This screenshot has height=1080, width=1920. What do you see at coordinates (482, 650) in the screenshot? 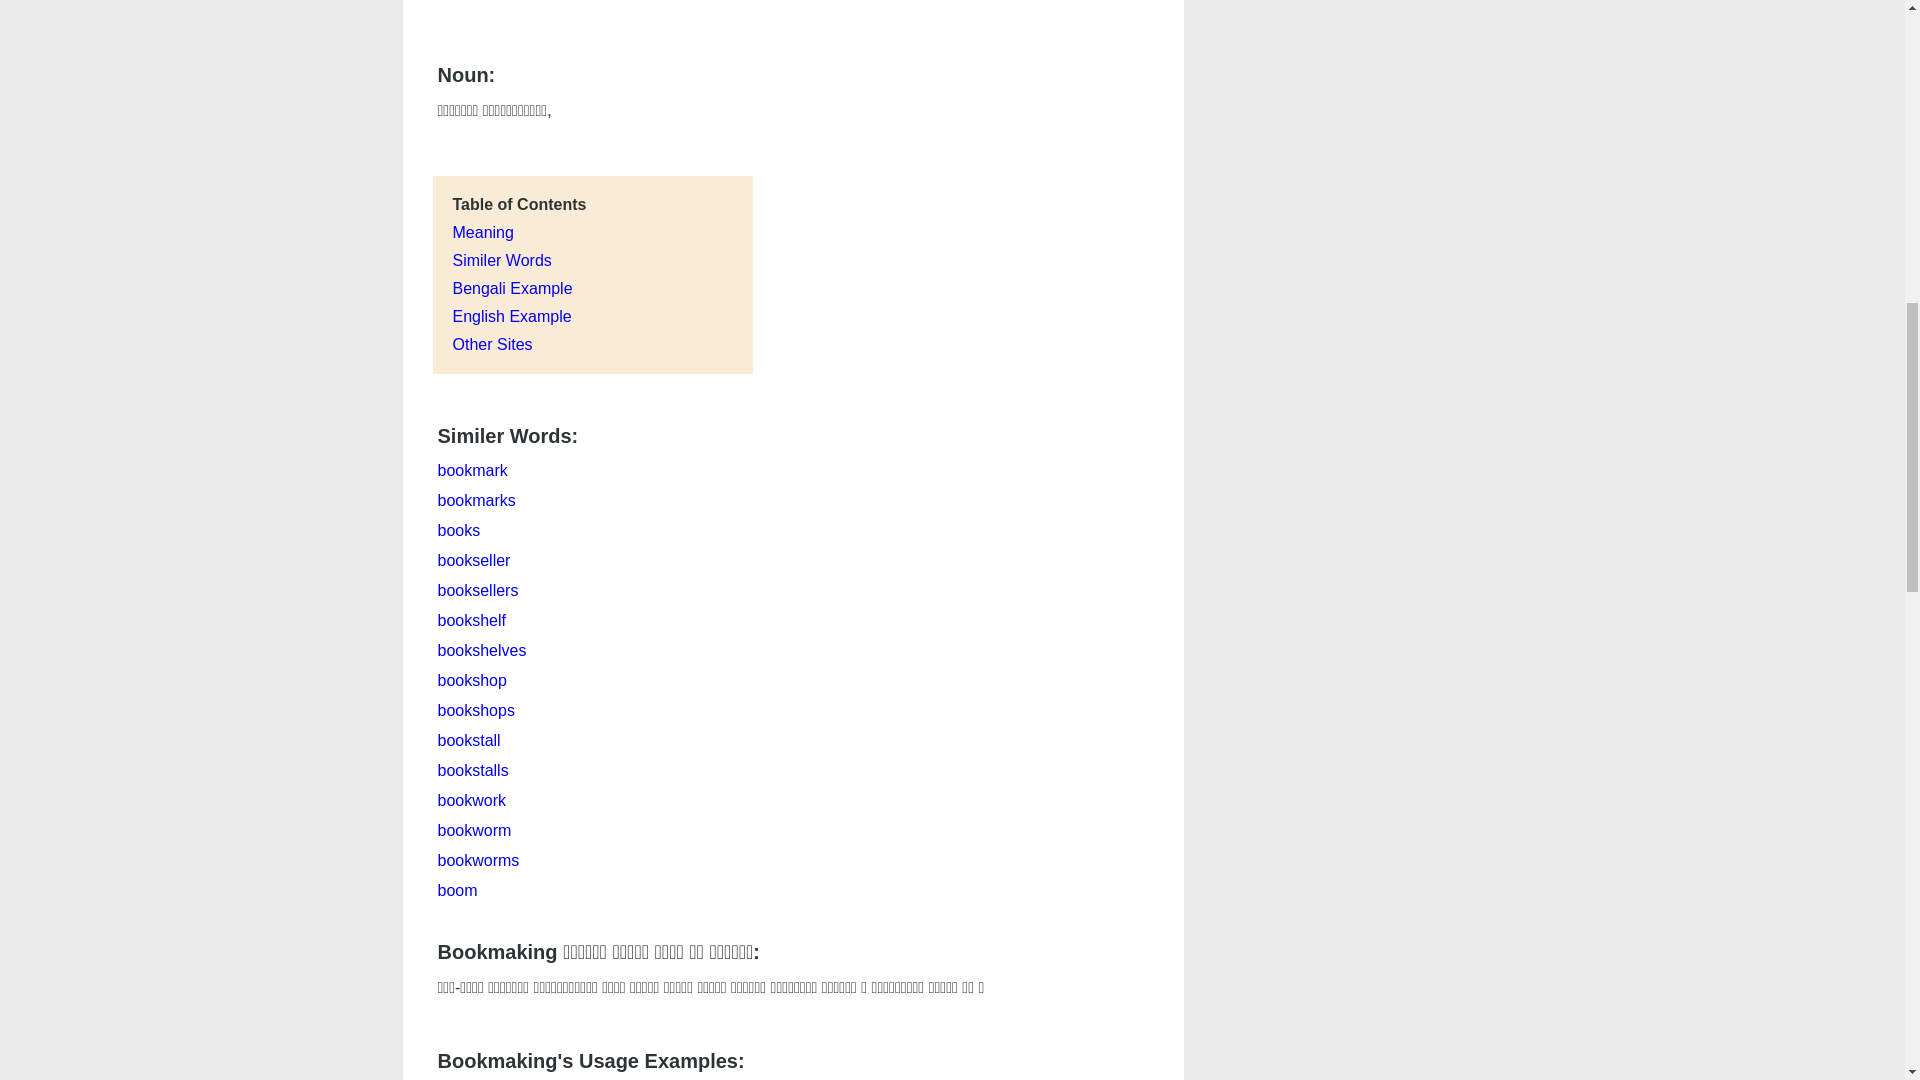
I see `bookshelves` at bounding box center [482, 650].